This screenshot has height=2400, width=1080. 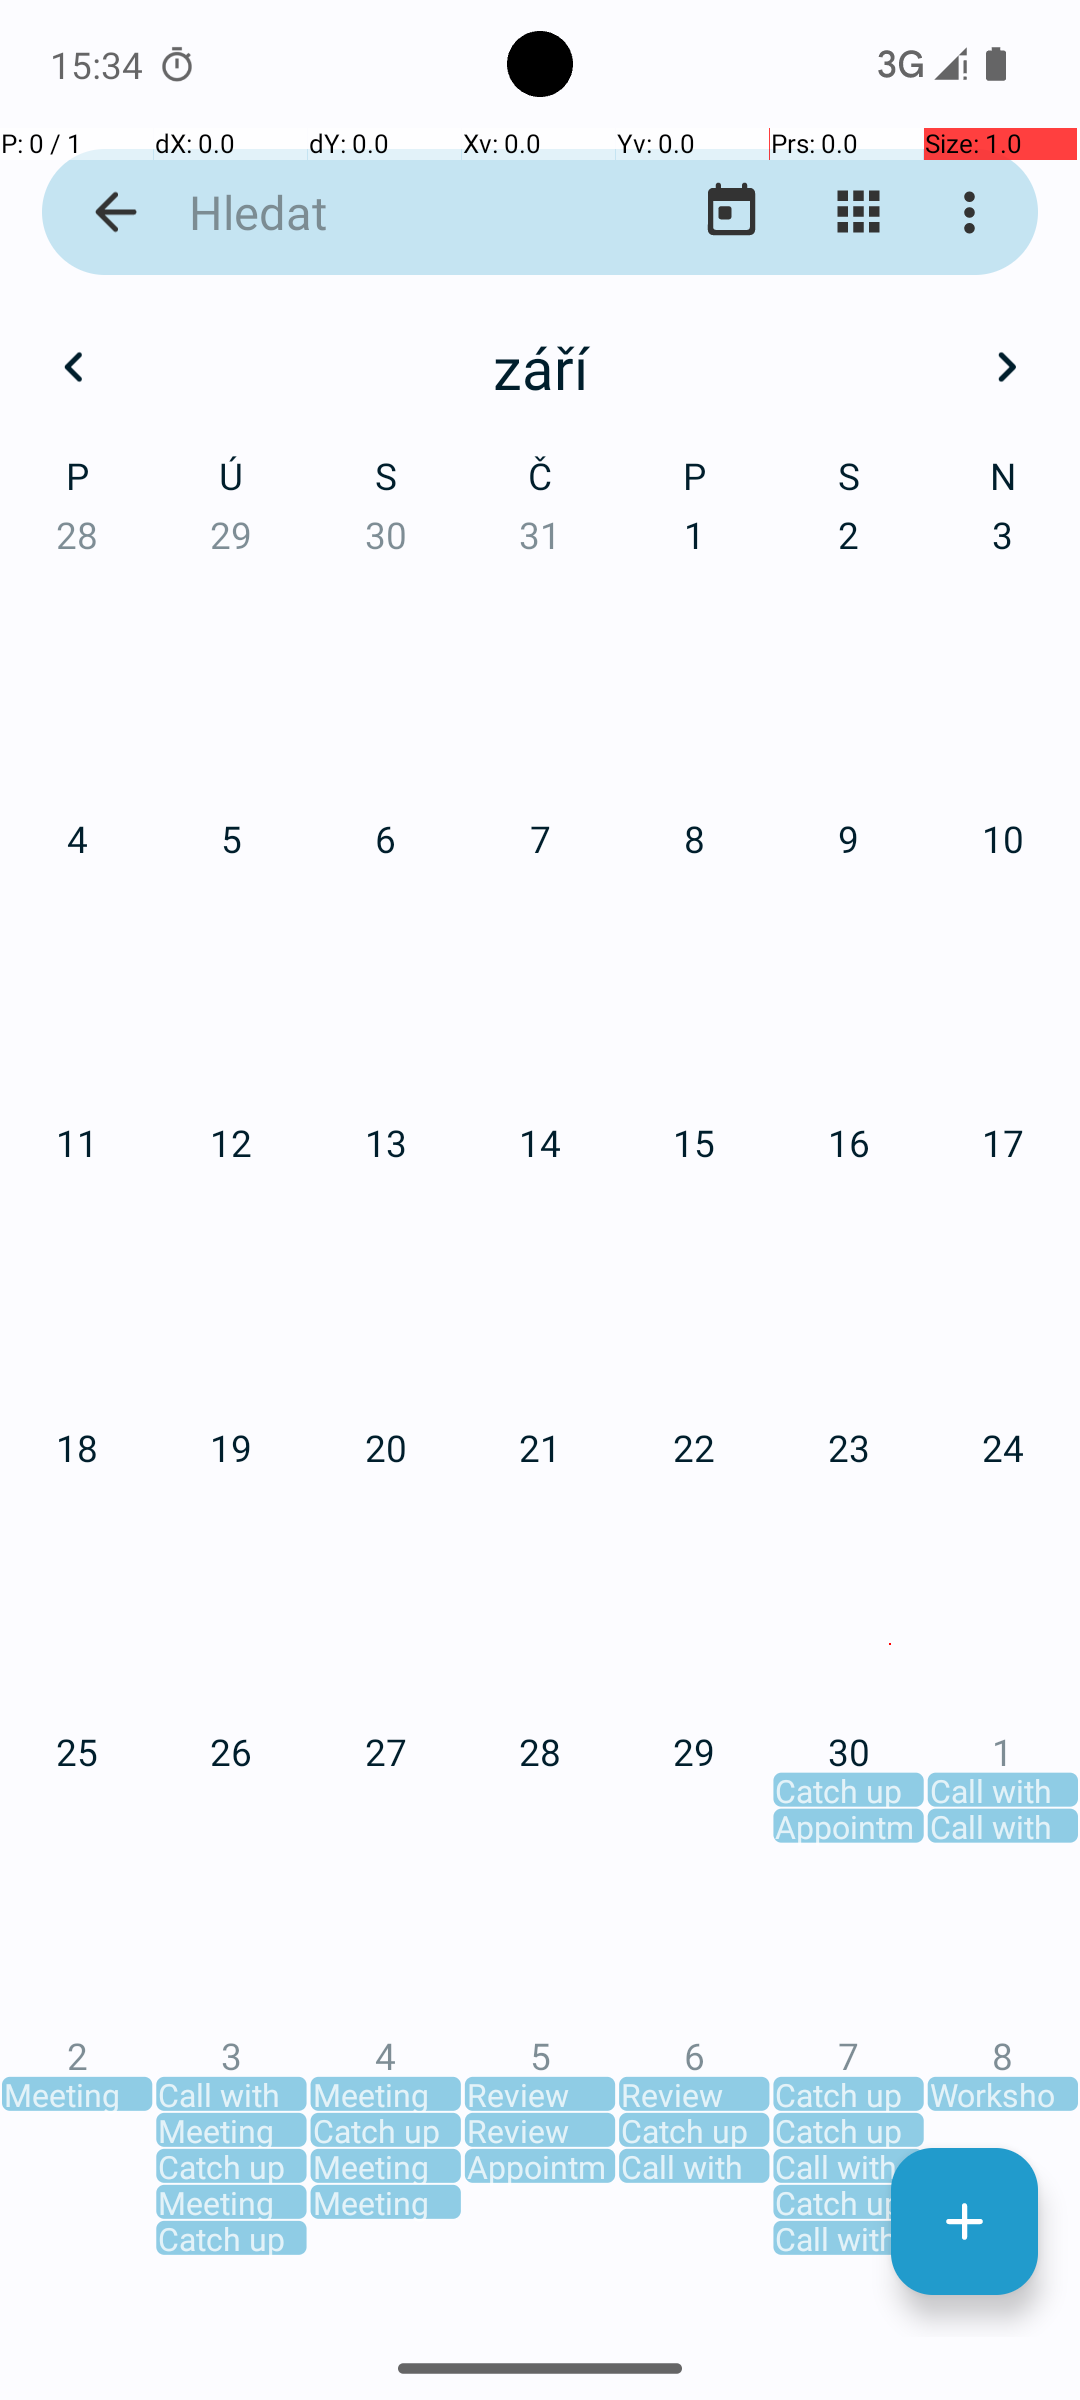 What do you see at coordinates (540, 490) in the screenshot?
I see `ÚNOR` at bounding box center [540, 490].